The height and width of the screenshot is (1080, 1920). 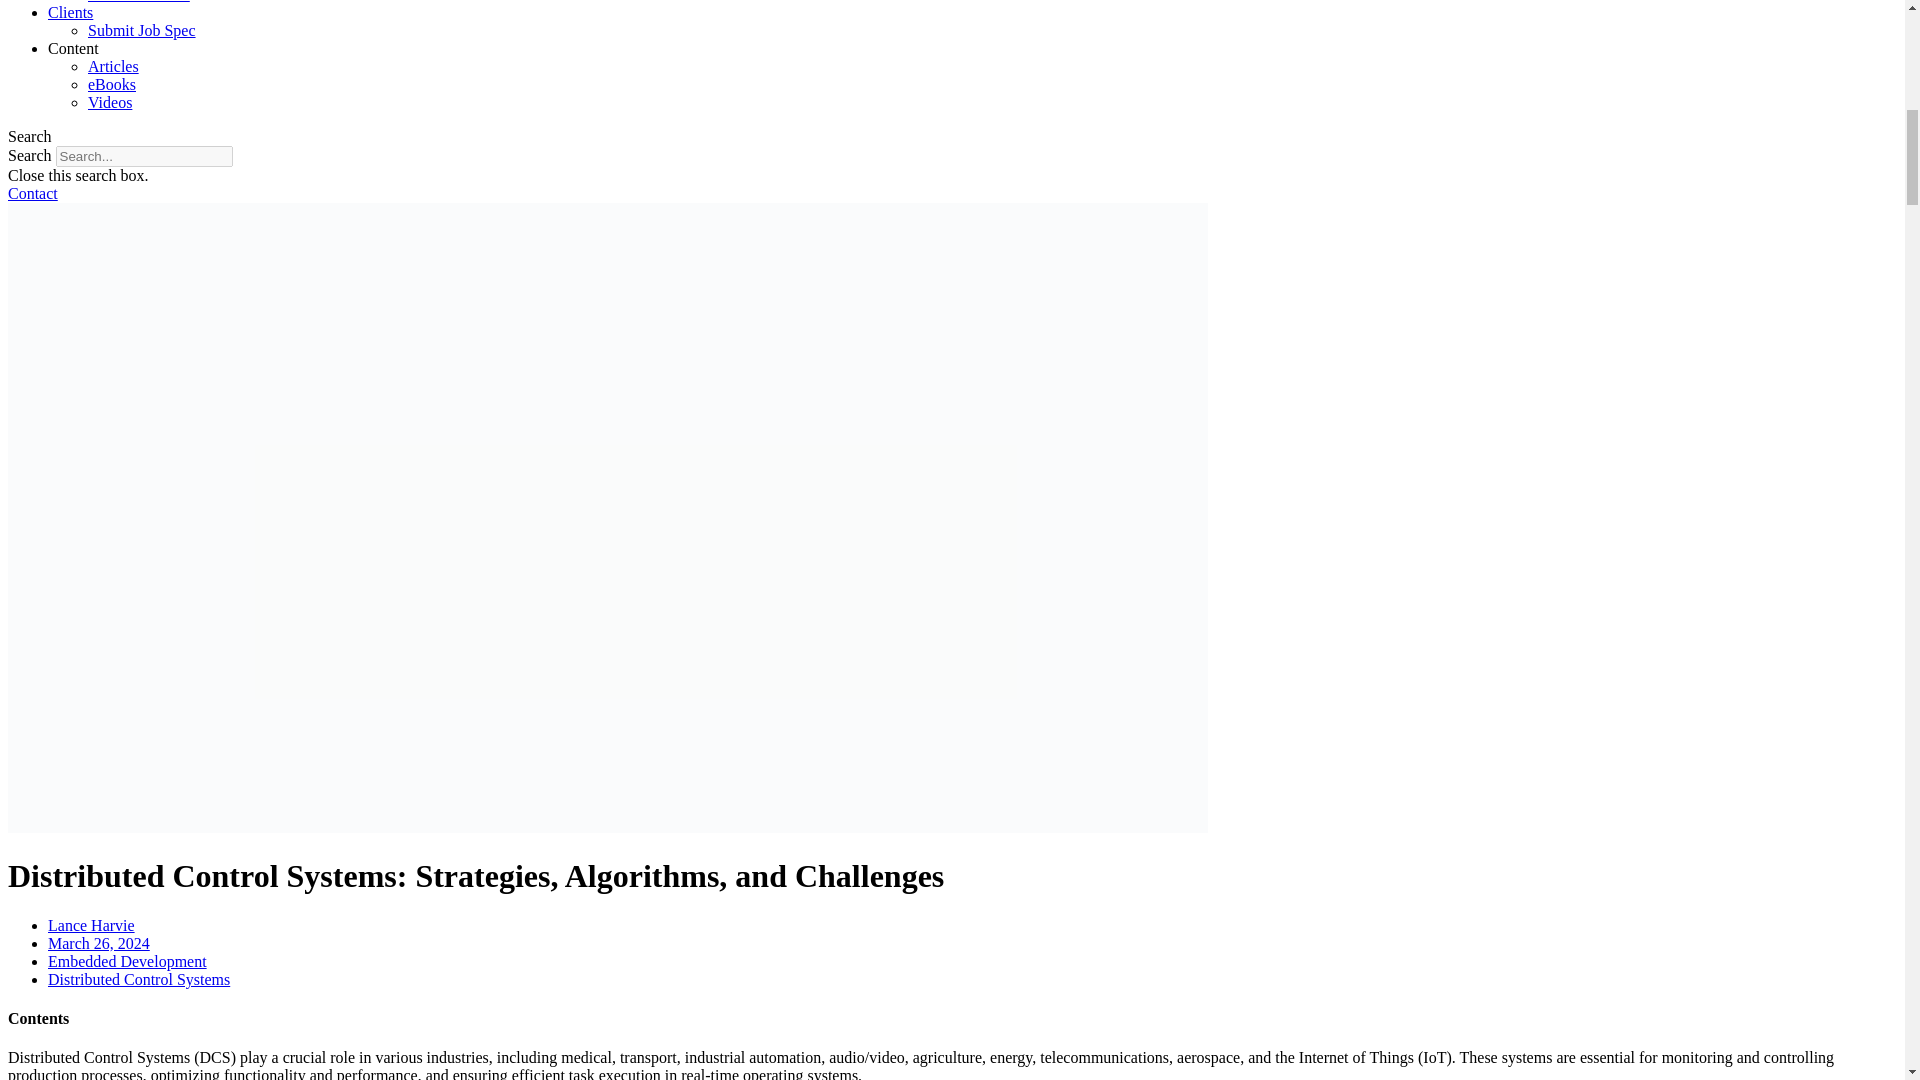 What do you see at coordinates (142, 30) in the screenshot?
I see `Submit Job Spec` at bounding box center [142, 30].